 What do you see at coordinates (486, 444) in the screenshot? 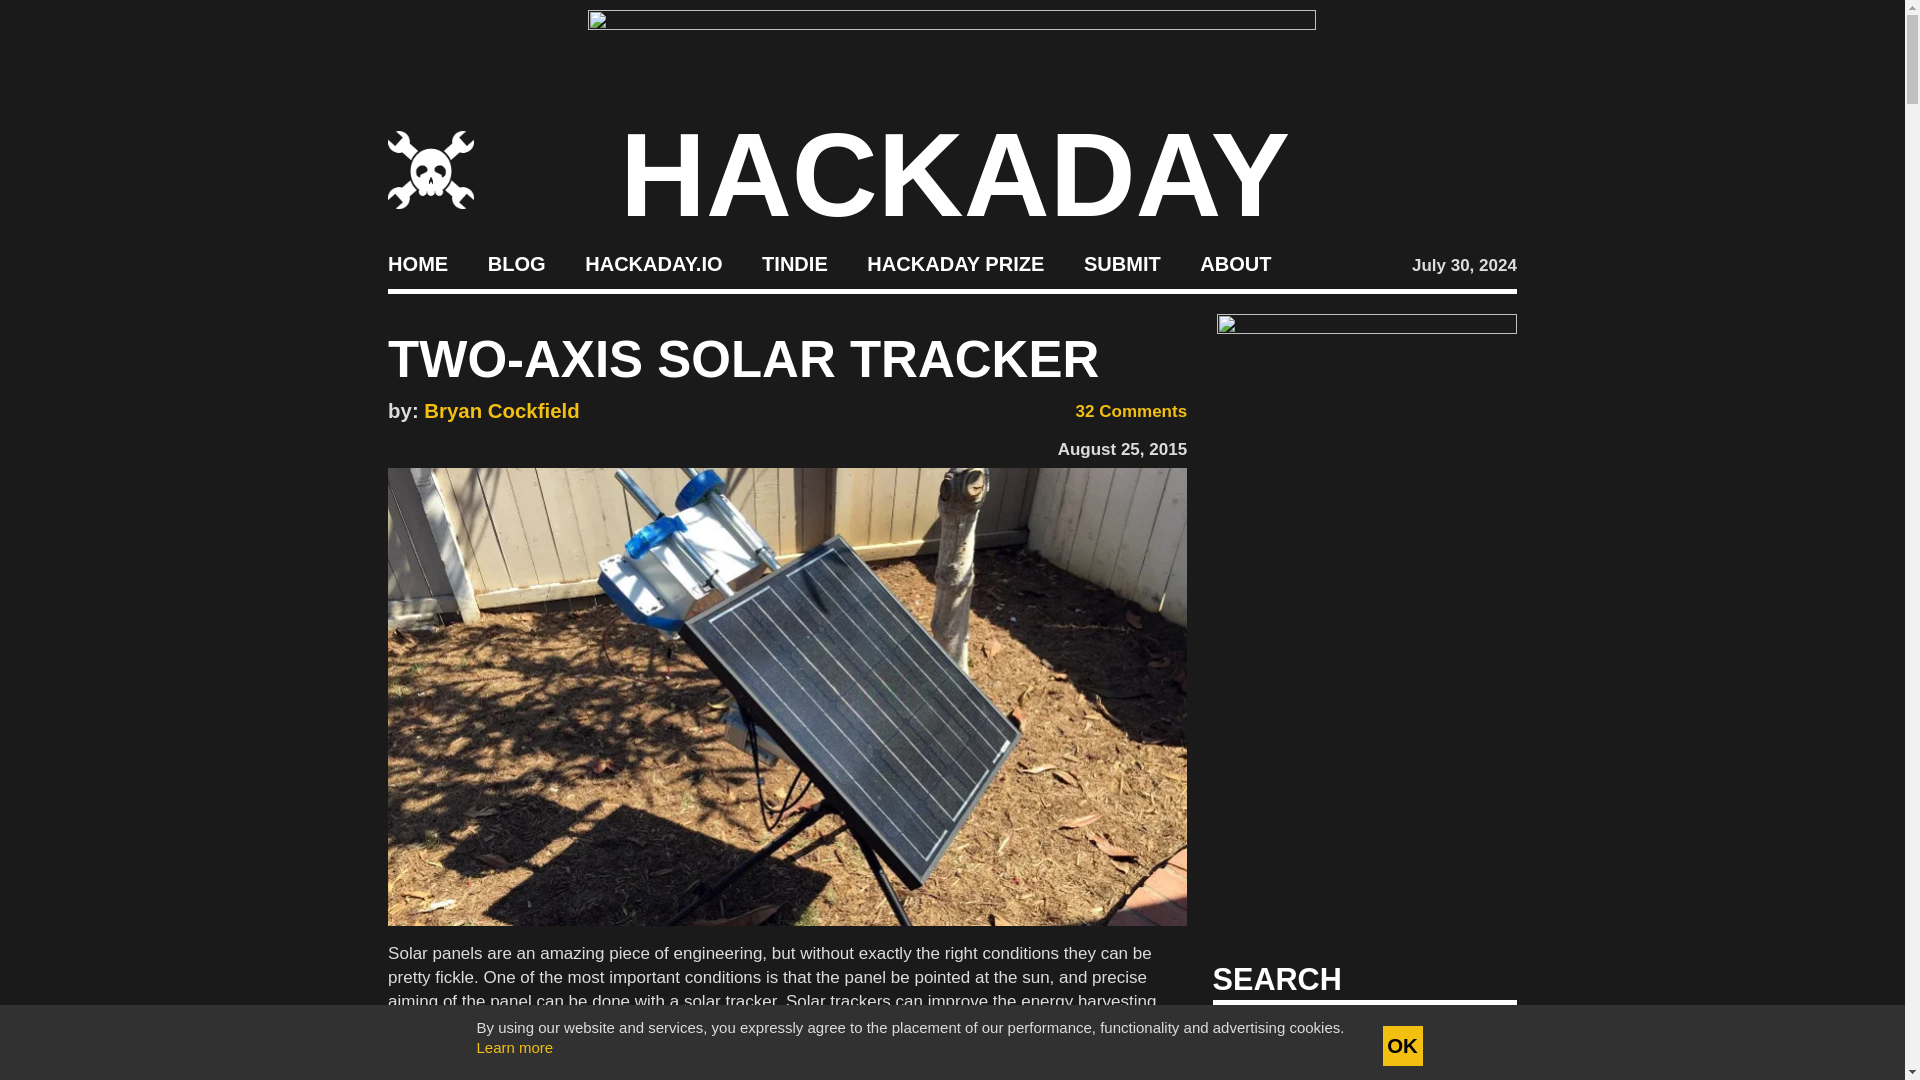
I see `Share on Reddit` at bounding box center [486, 444].